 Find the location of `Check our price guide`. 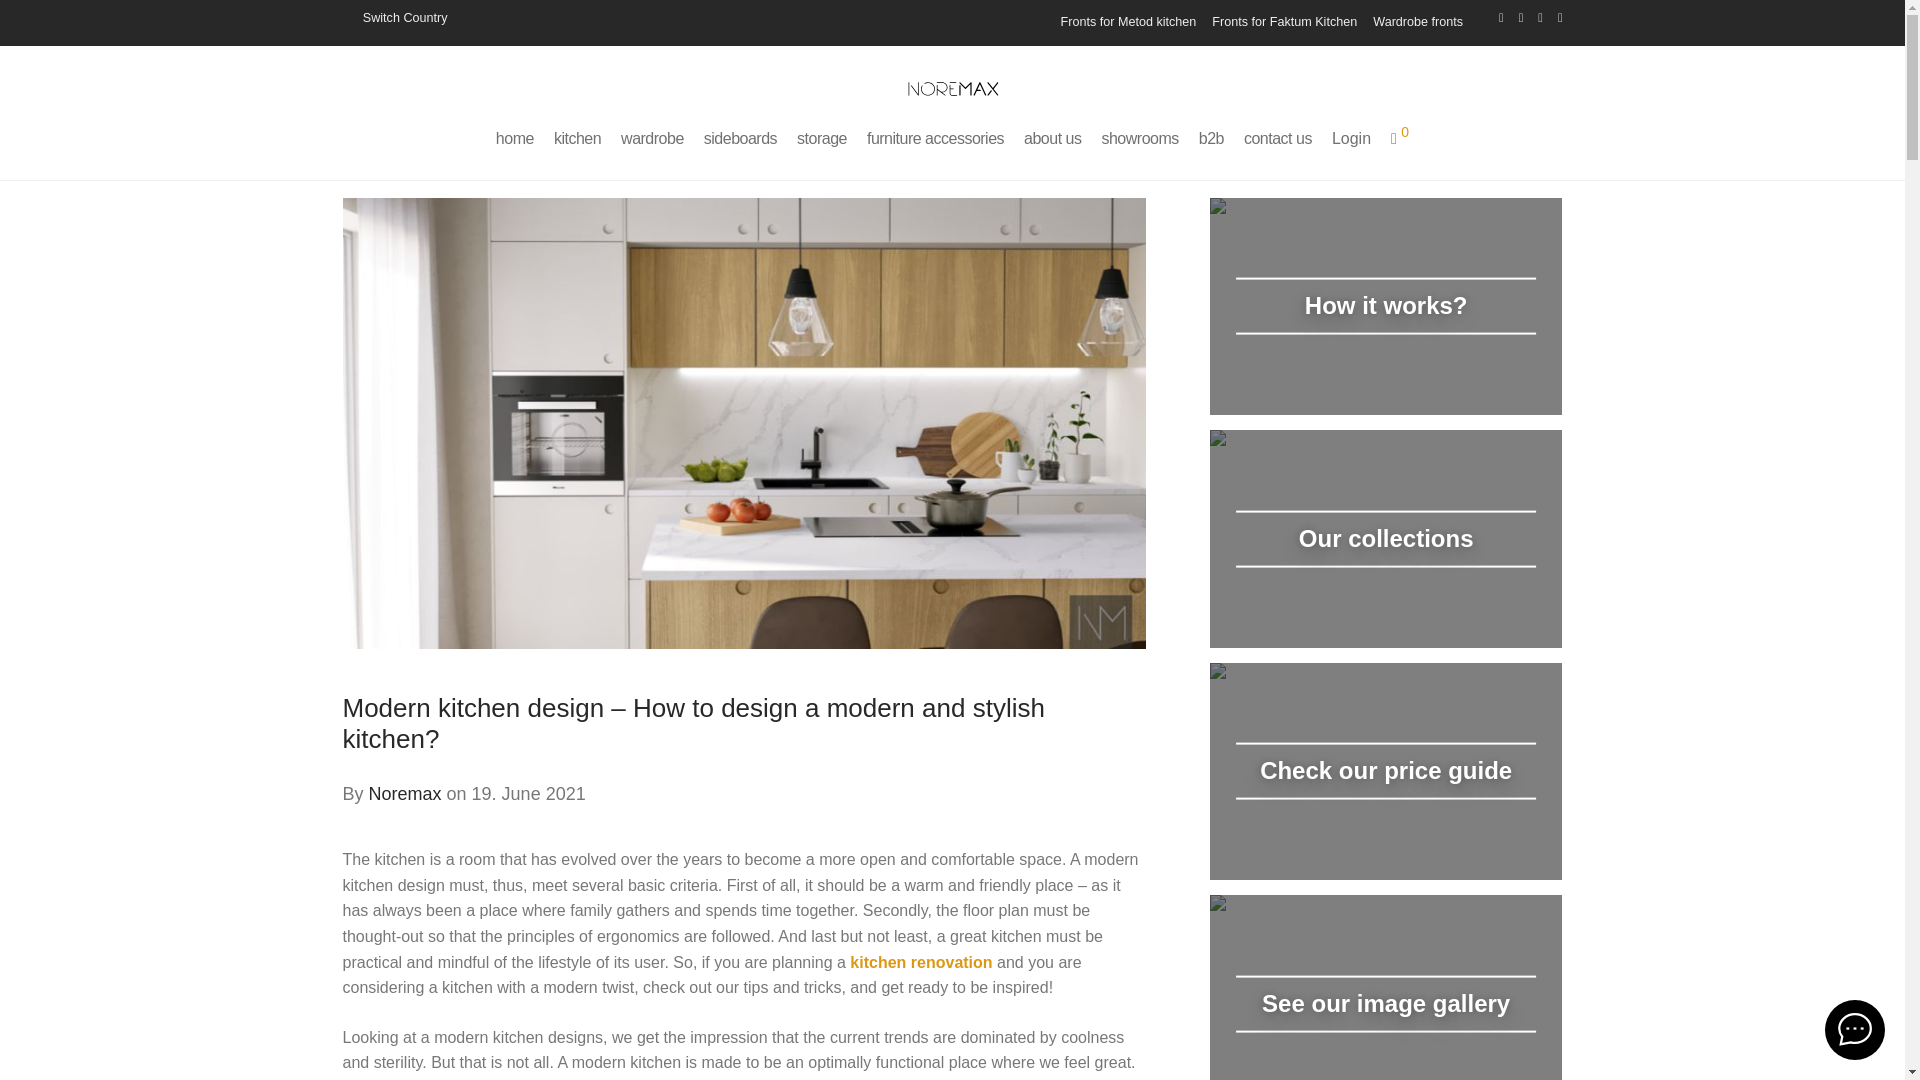

Check our price guide is located at coordinates (1386, 772).